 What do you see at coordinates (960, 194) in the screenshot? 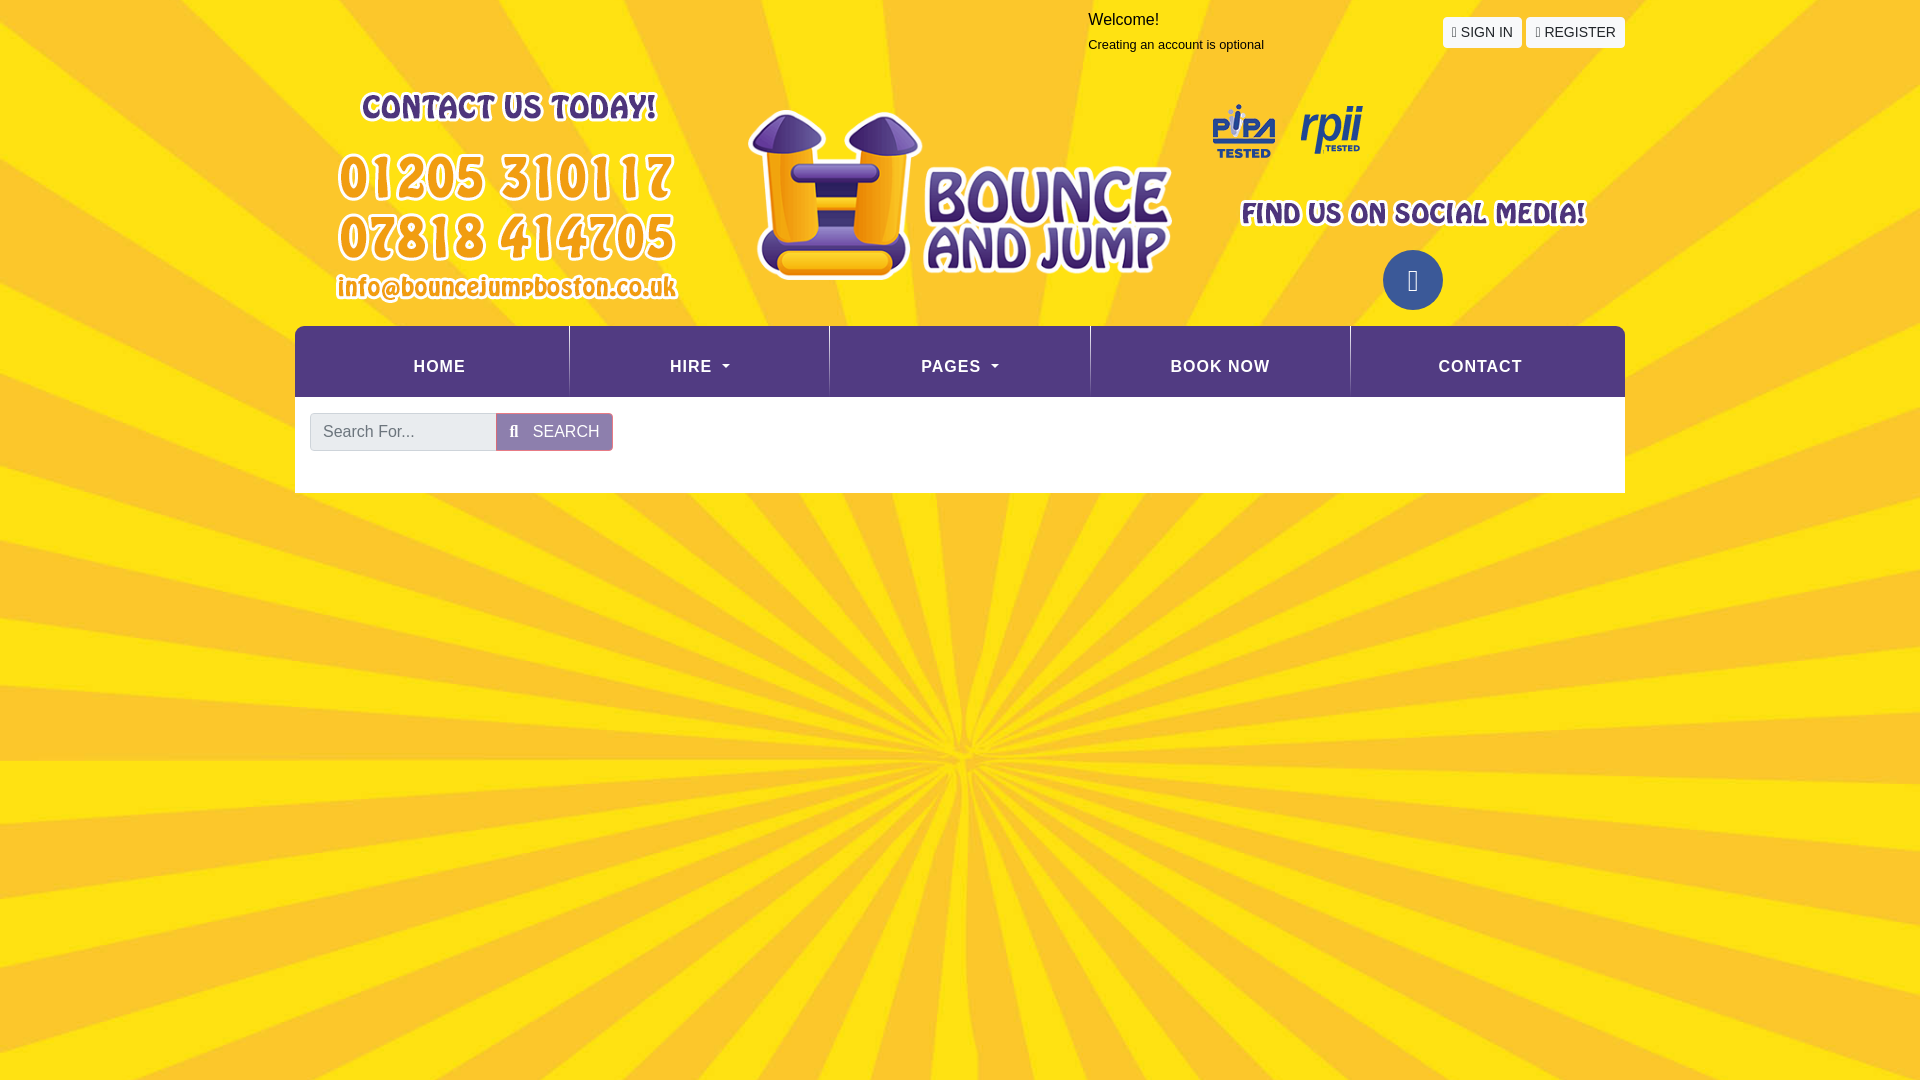
I see `Bounce and Jump` at bounding box center [960, 194].